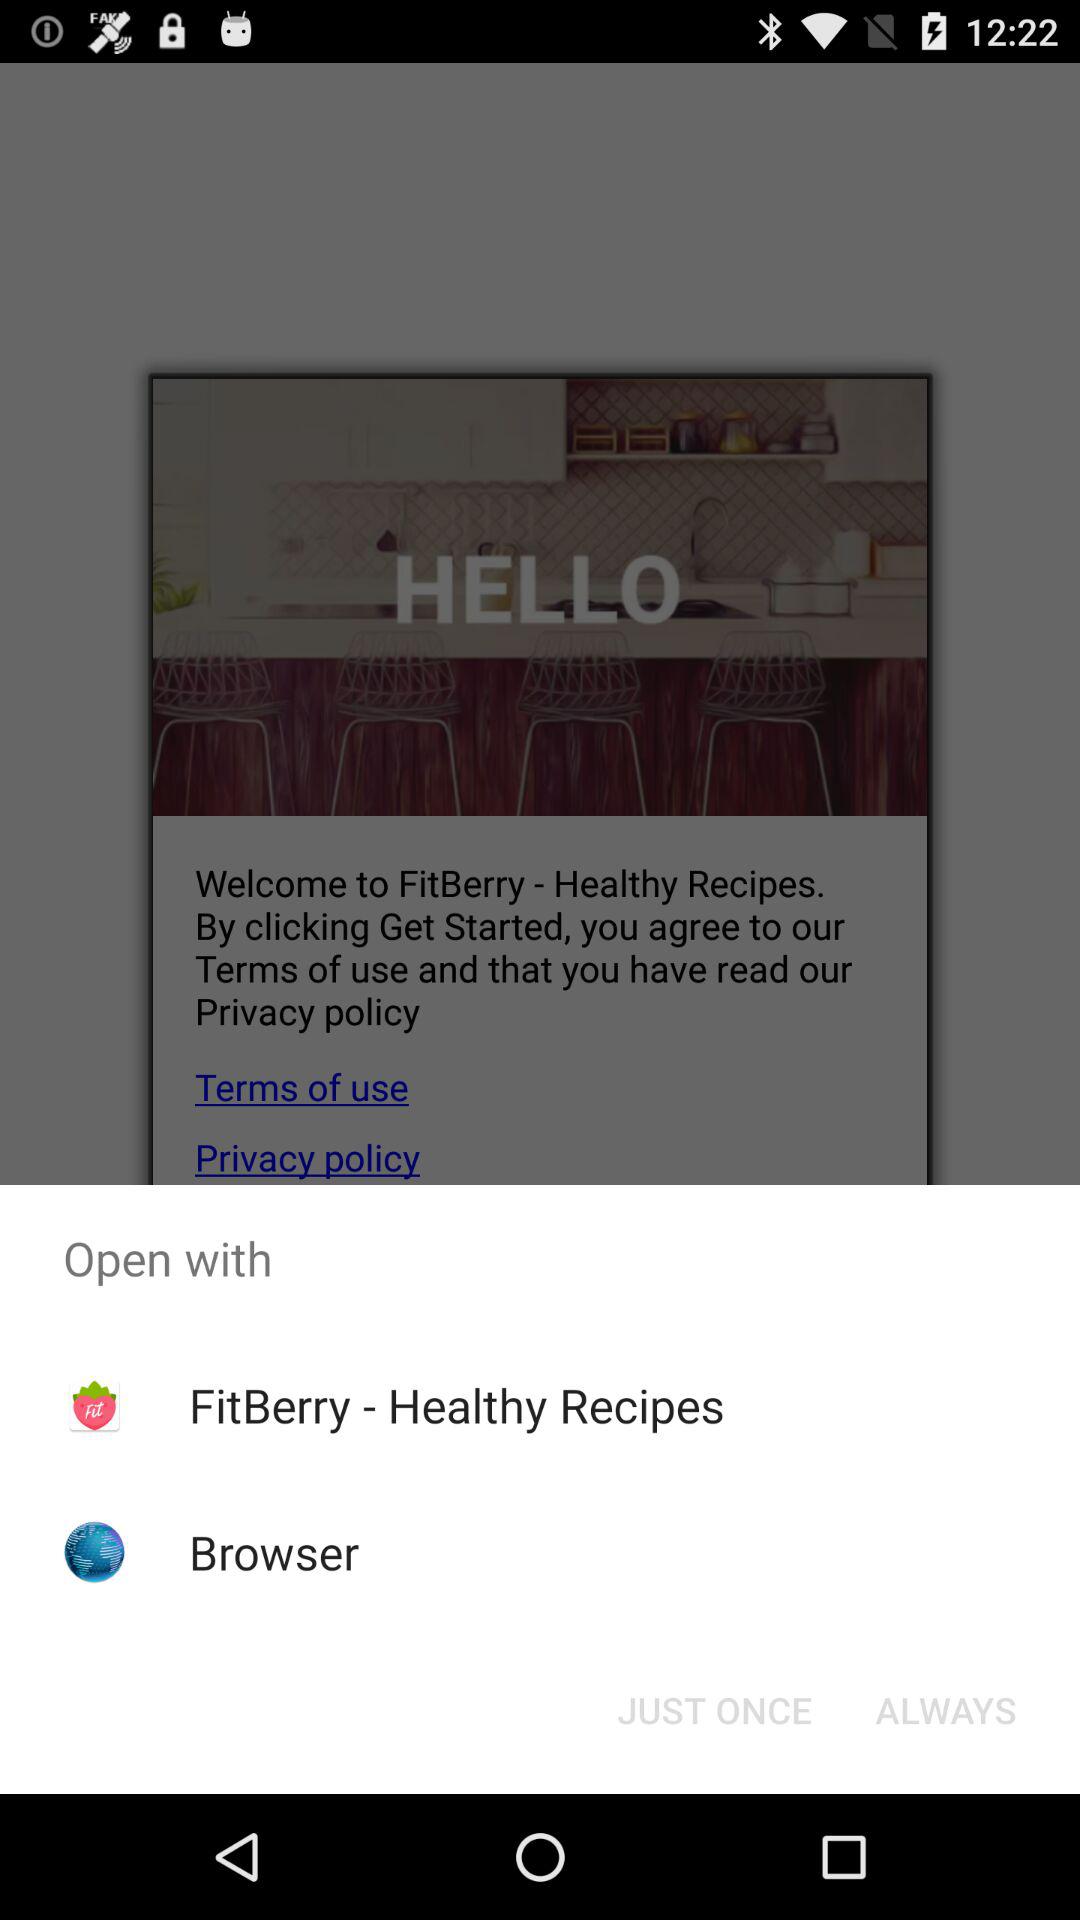 This screenshot has width=1080, height=1920. Describe the element at coordinates (274, 1552) in the screenshot. I see `turn off app below the fitberry - healthy recipes app` at that location.